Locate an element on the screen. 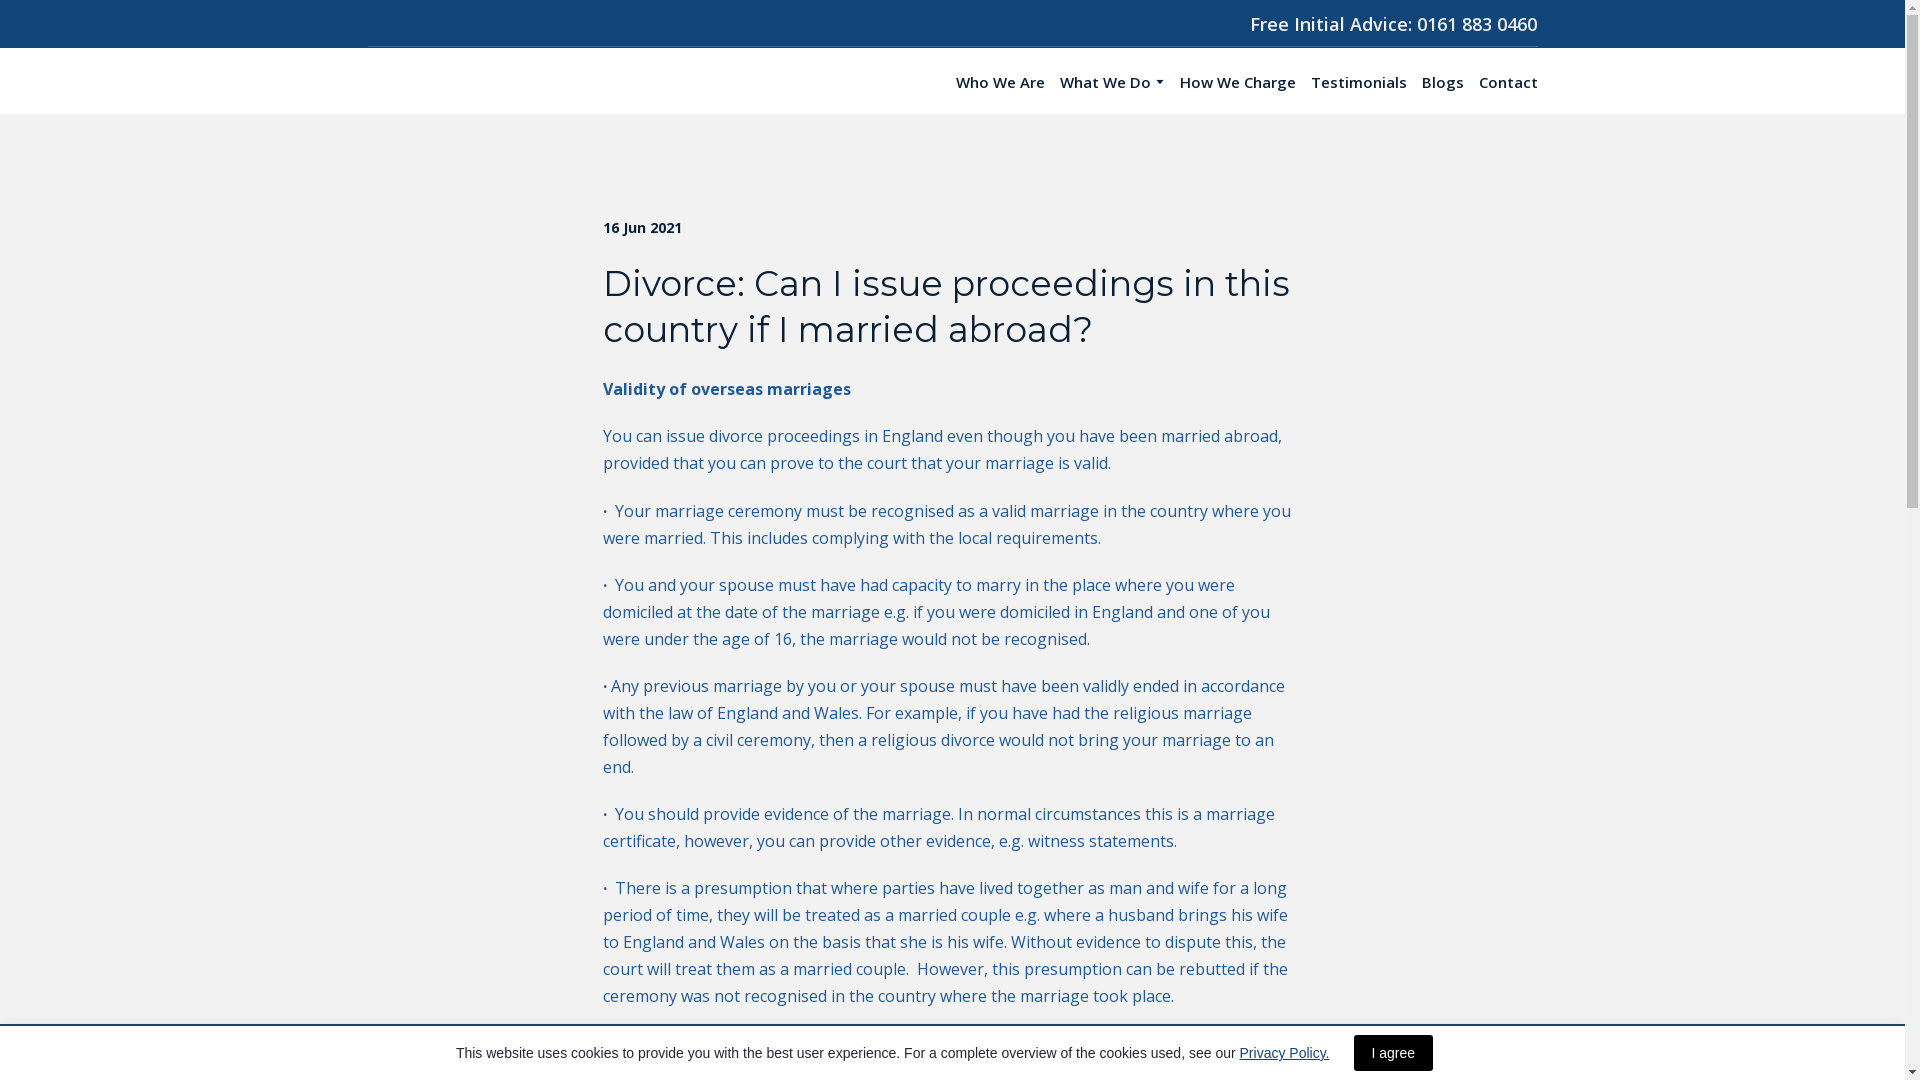  Blogs is located at coordinates (1442, 82).